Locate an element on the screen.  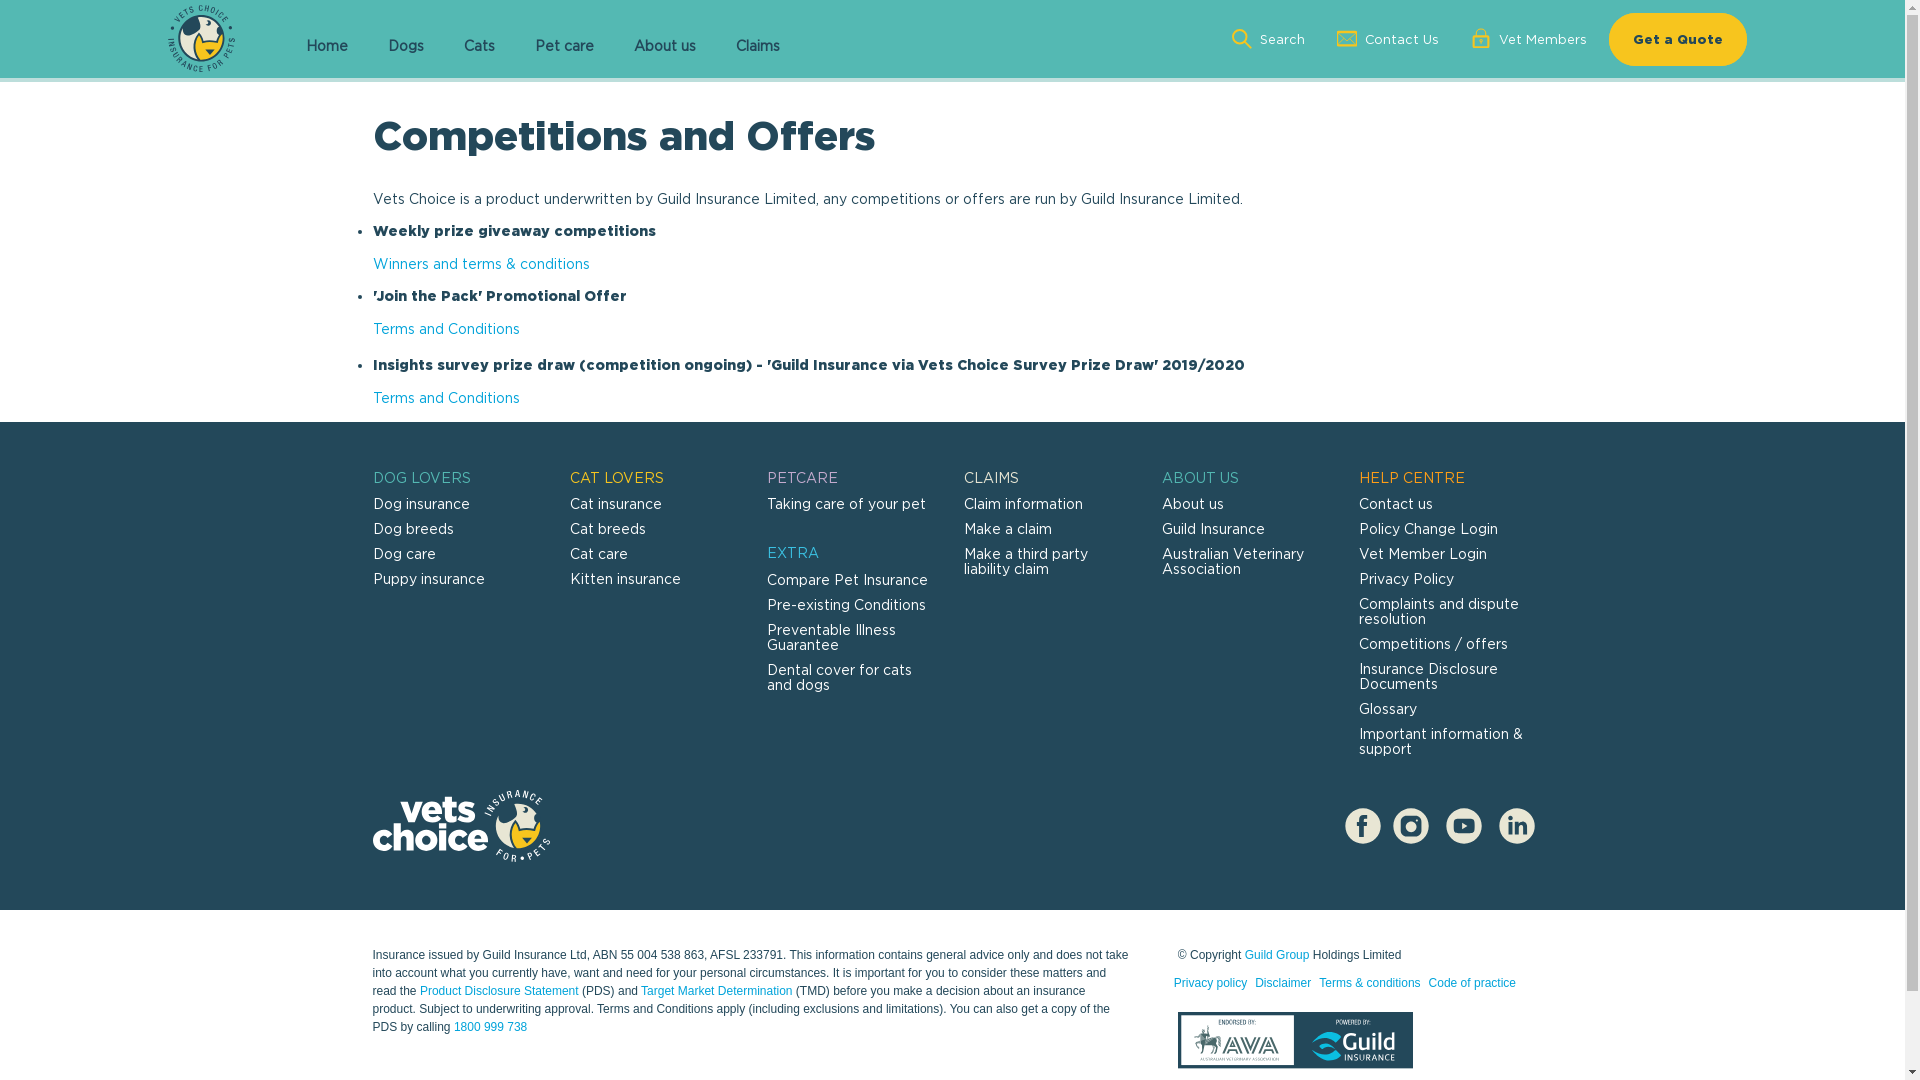
Pet care is located at coordinates (564, 48).